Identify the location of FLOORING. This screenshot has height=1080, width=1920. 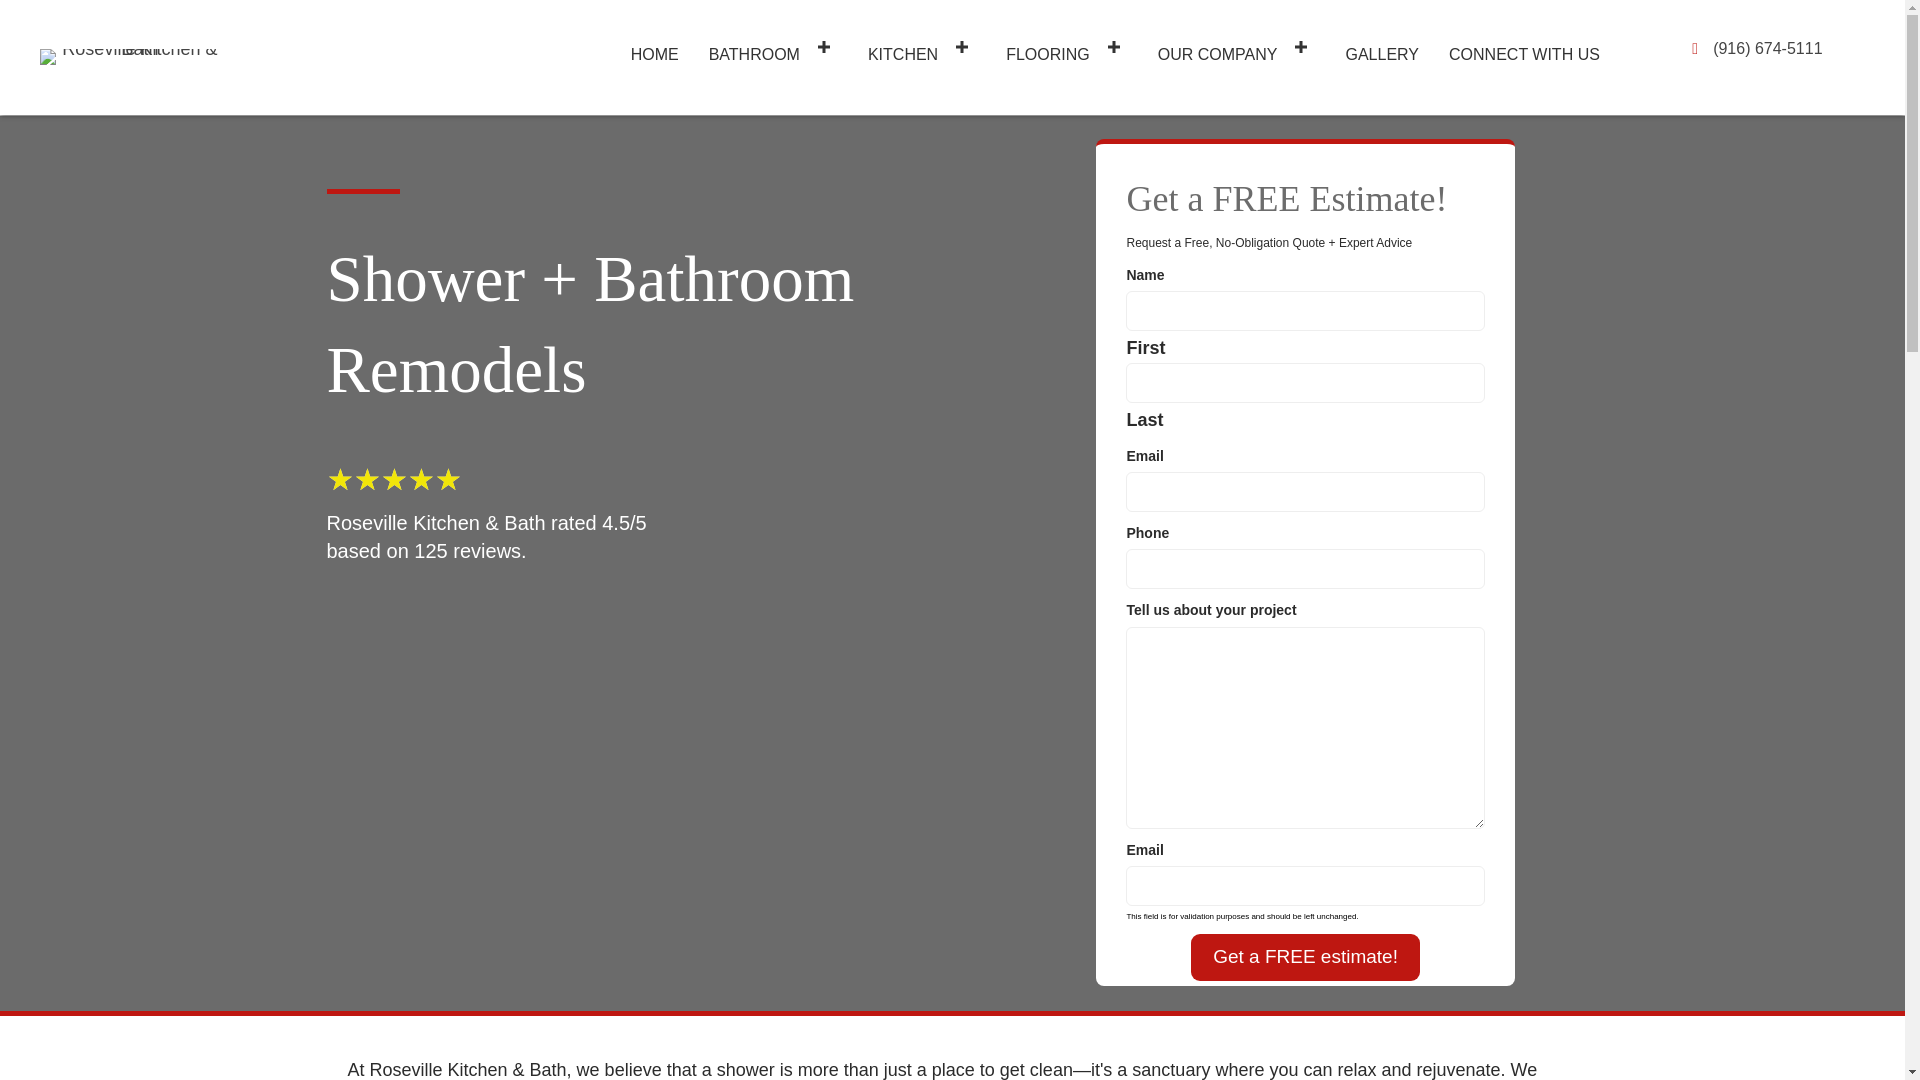
(1067, 46).